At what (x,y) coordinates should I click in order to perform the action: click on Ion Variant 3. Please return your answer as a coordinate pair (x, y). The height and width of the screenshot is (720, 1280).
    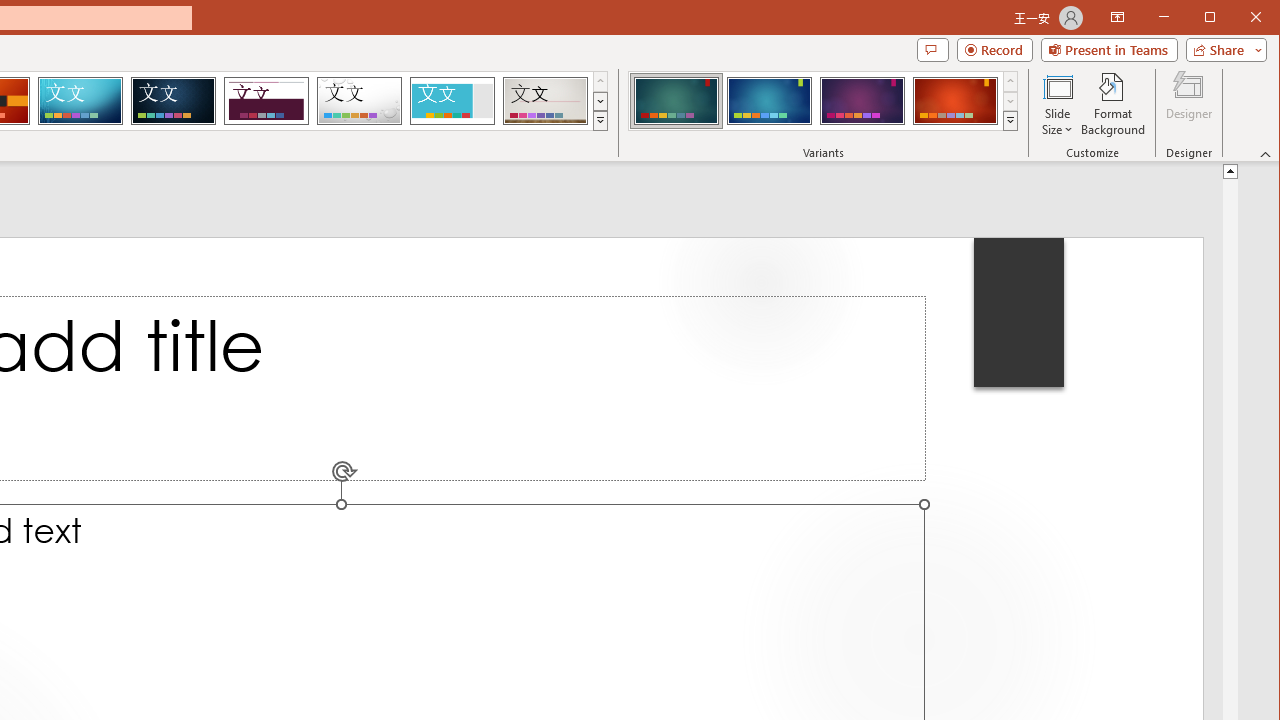
    Looking at the image, I should click on (862, 100).